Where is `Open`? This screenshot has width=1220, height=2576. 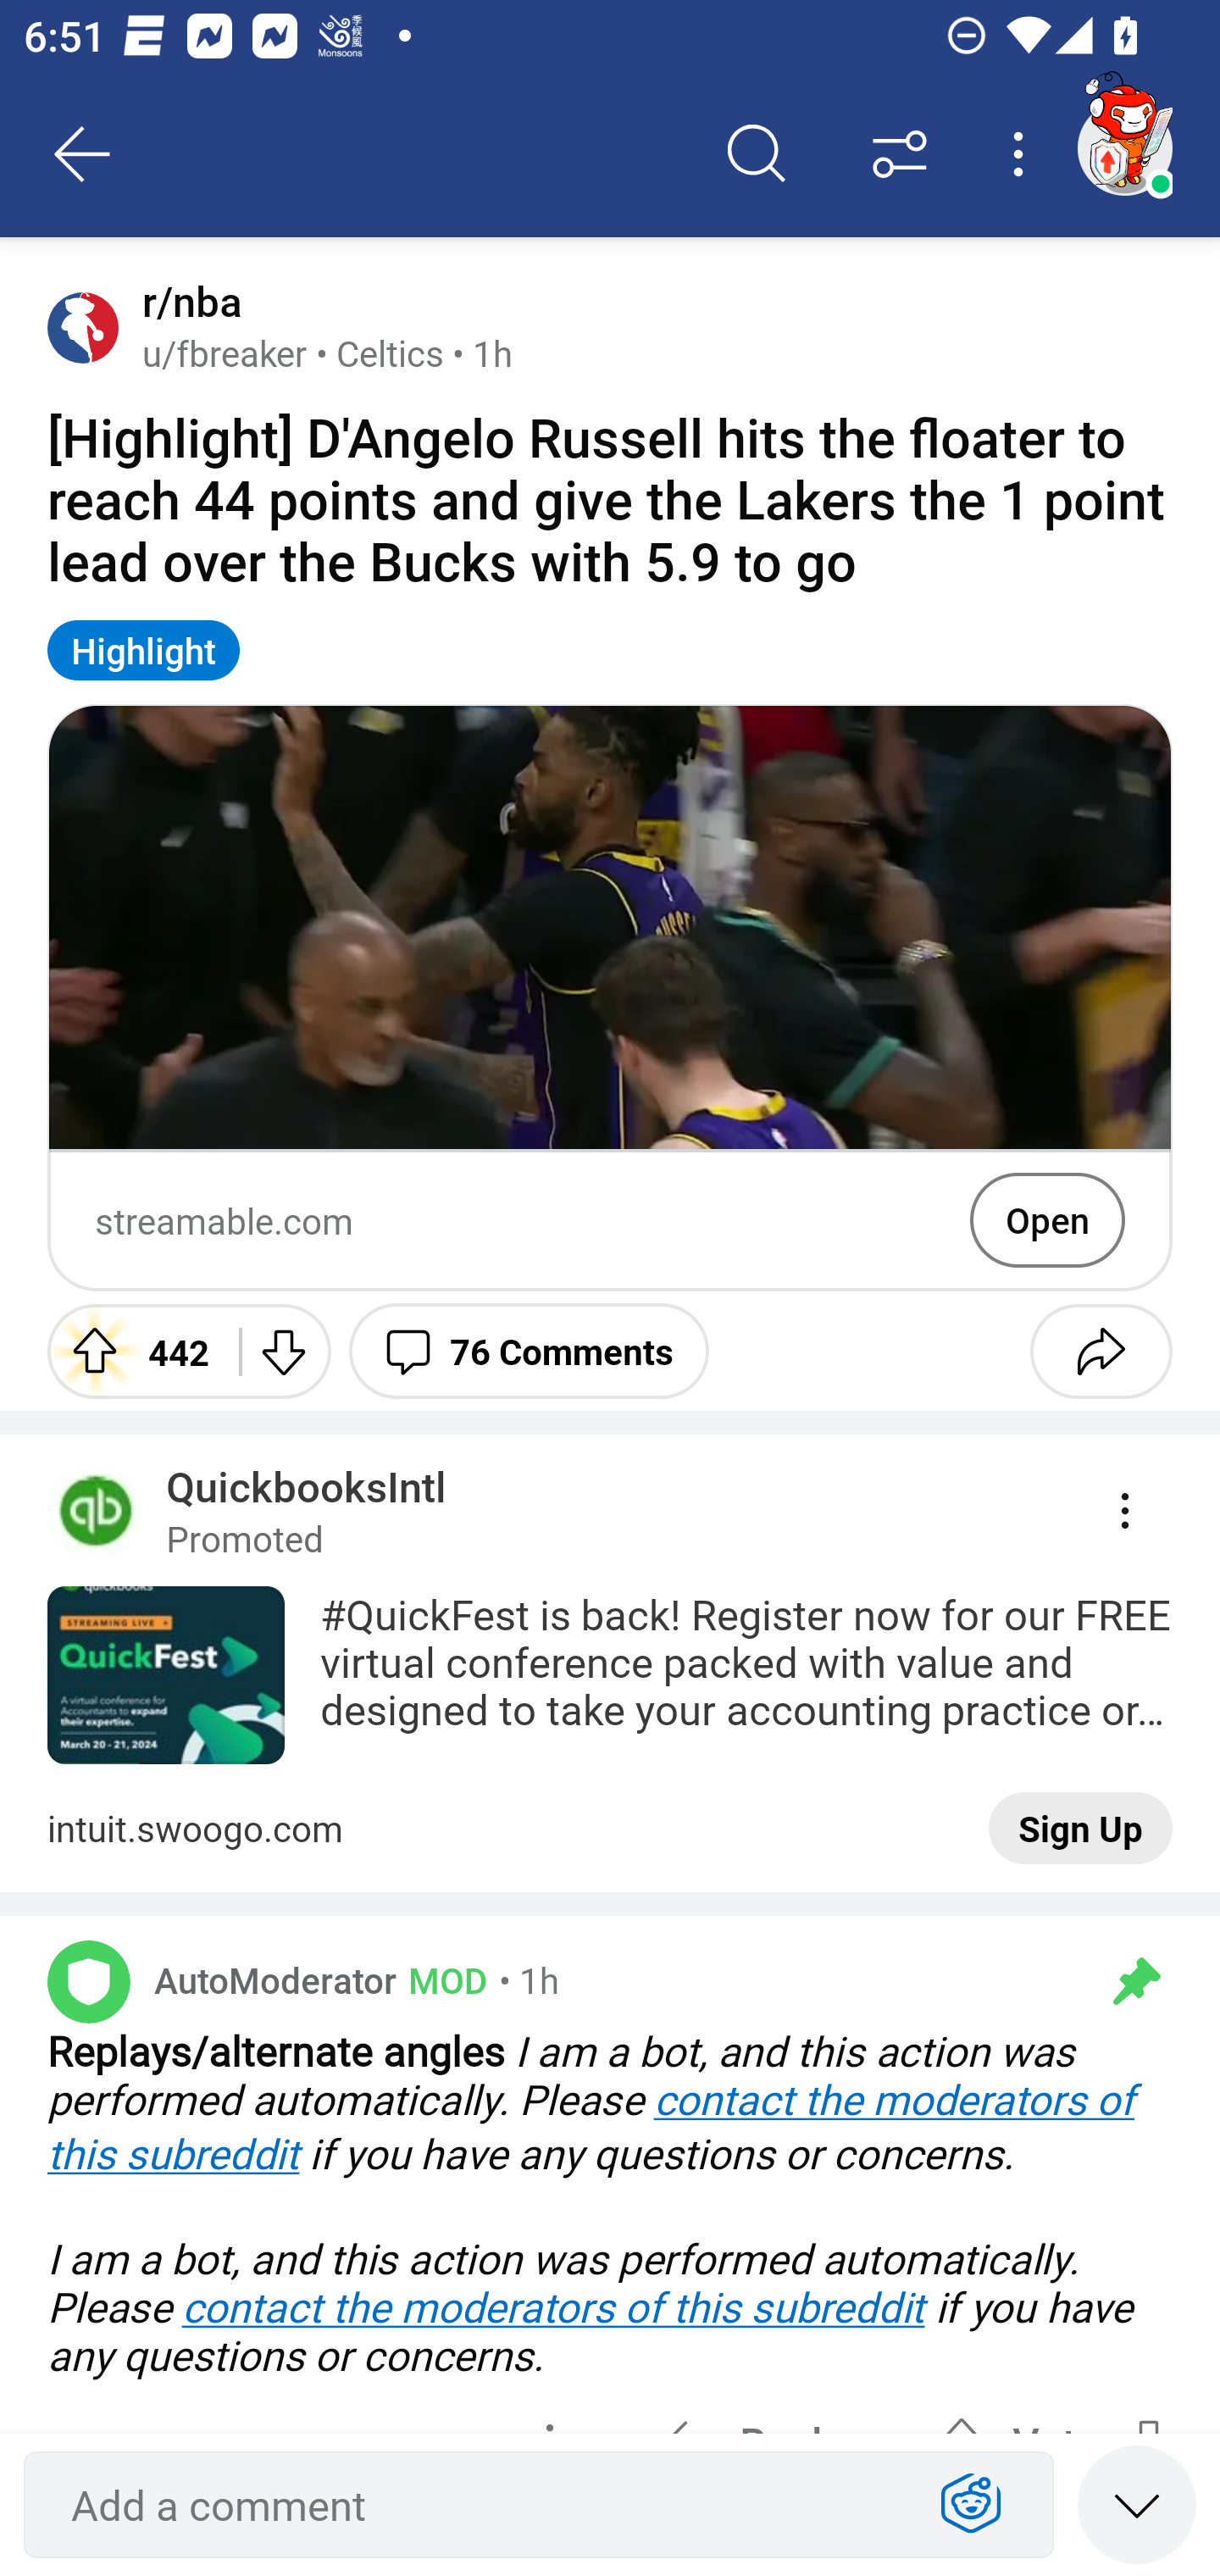 Open is located at coordinates (1047, 1219).